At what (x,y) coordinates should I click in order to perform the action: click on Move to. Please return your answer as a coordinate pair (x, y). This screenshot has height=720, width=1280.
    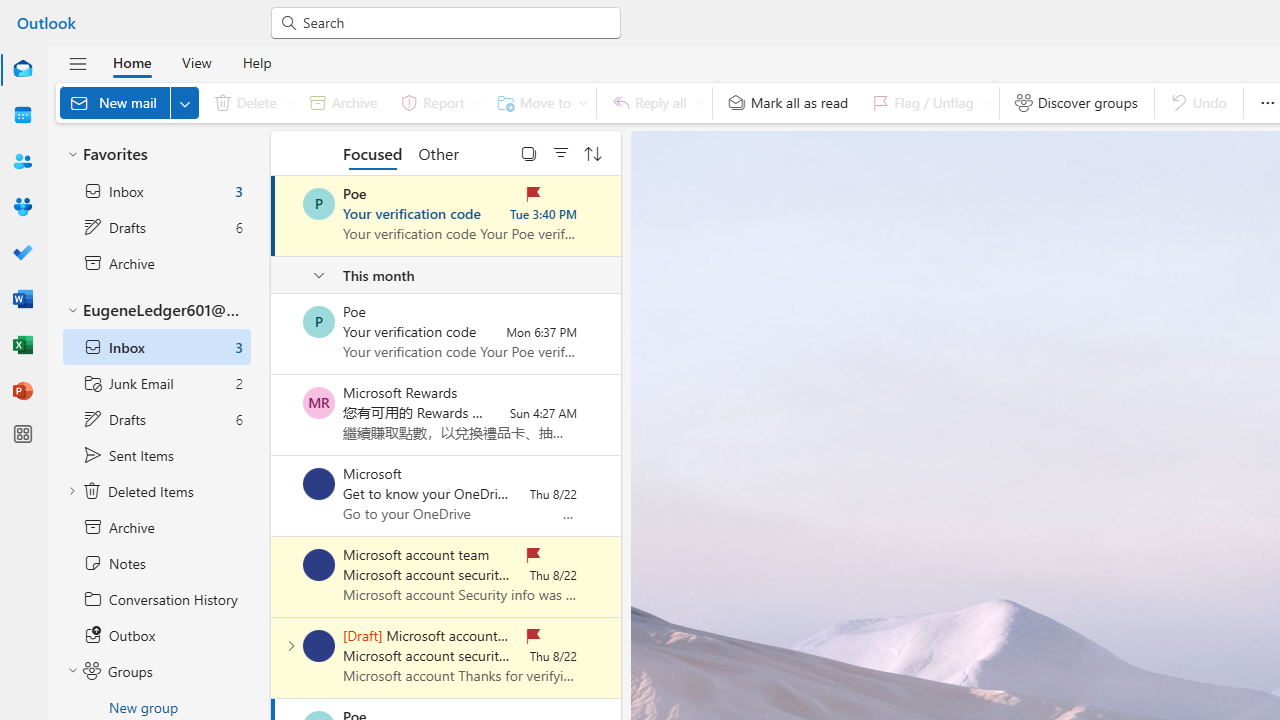
    Looking at the image, I should click on (538, 102).